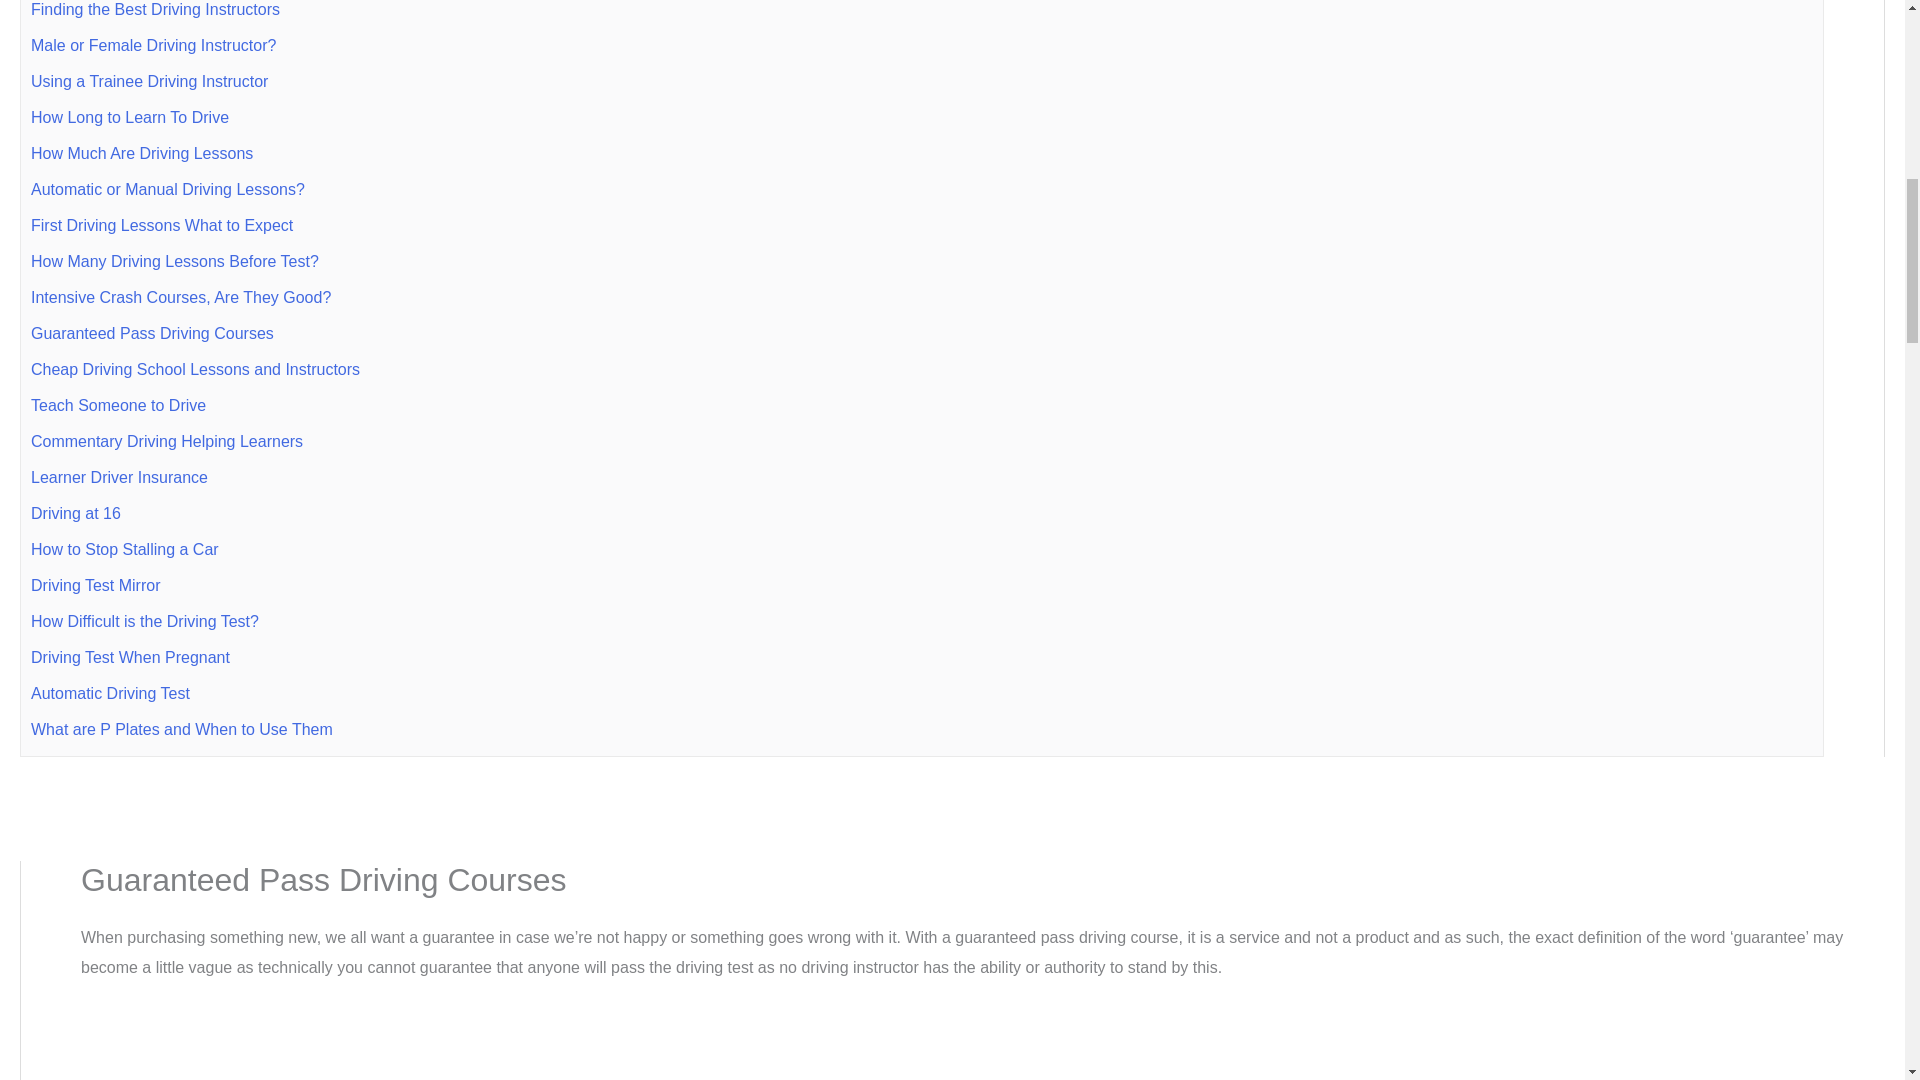 The height and width of the screenshot is (1080, 1920). What do you see at coordinates (110, 693) in the screenshot?
I see `Automatic Driving Test` at bounding box center [110, 693].